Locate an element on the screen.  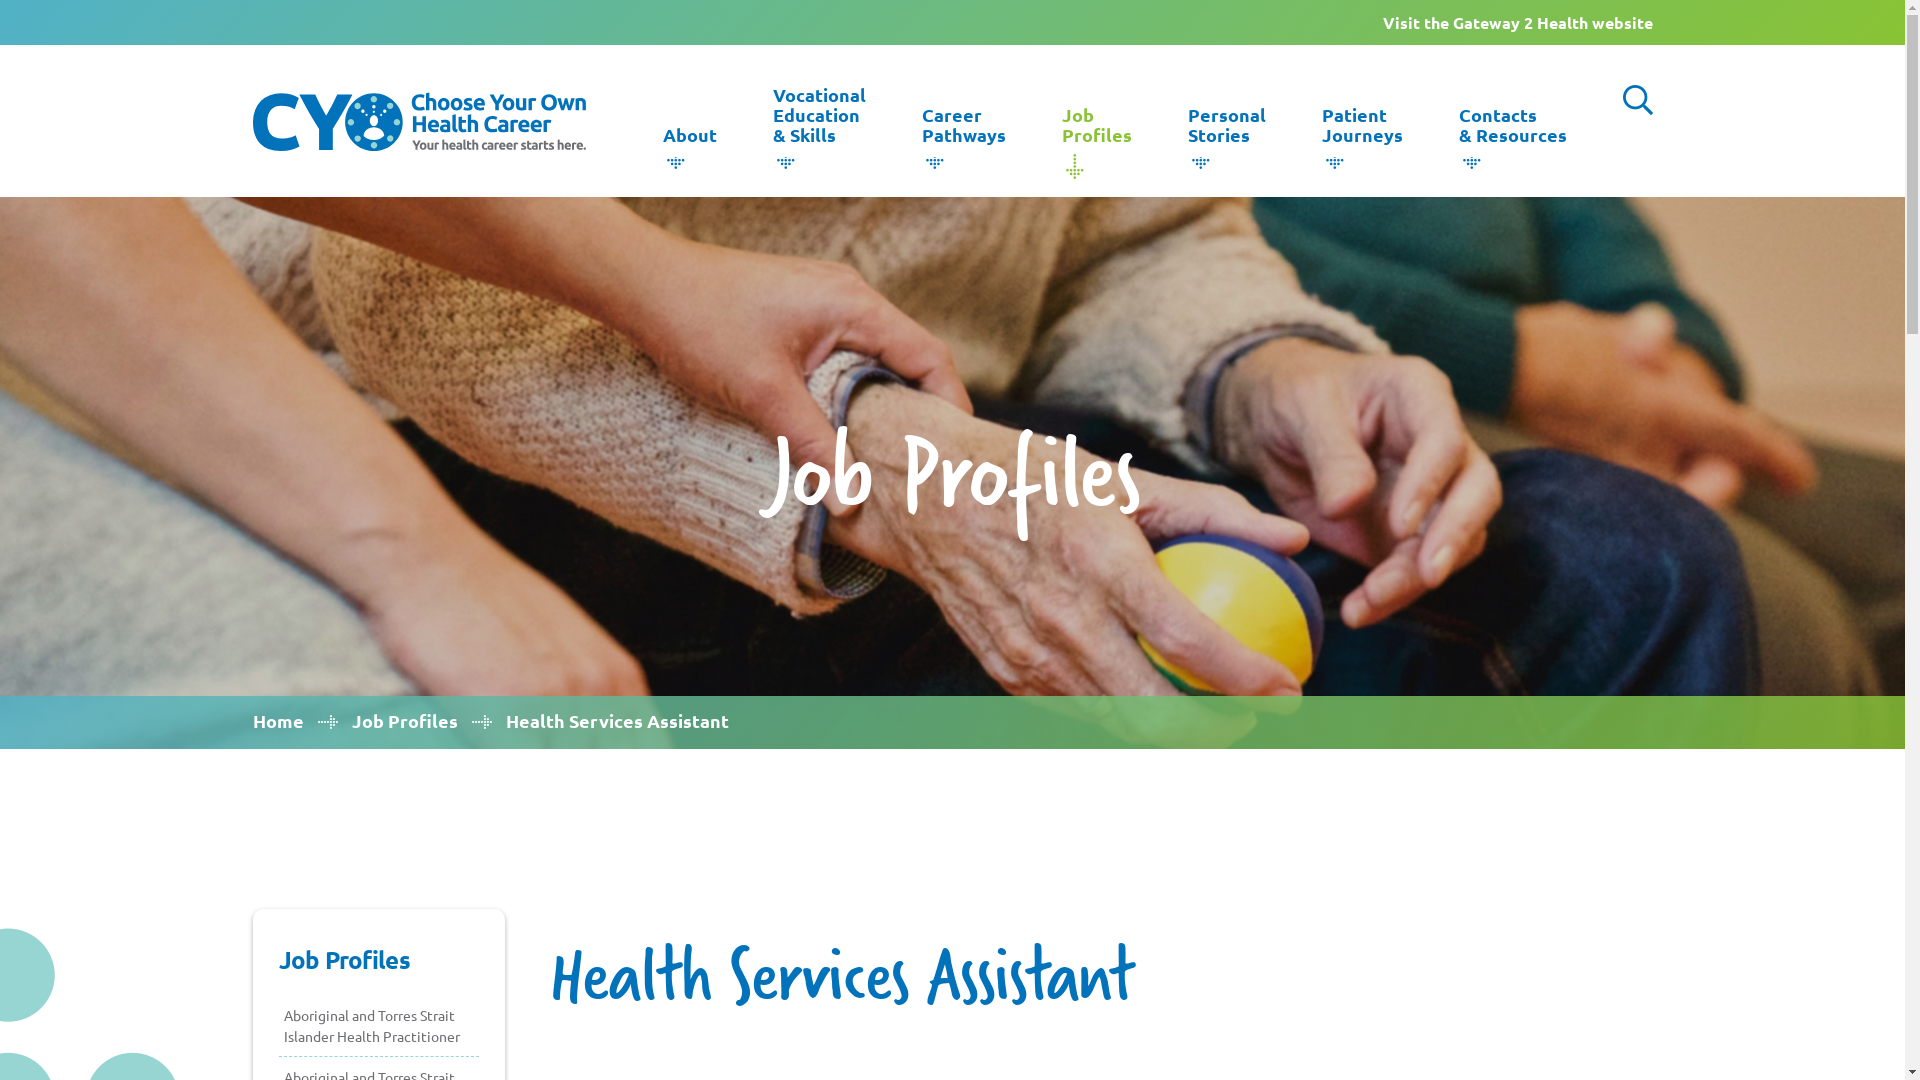
Contacts
& Resources is located at coordinates (1512, 131).